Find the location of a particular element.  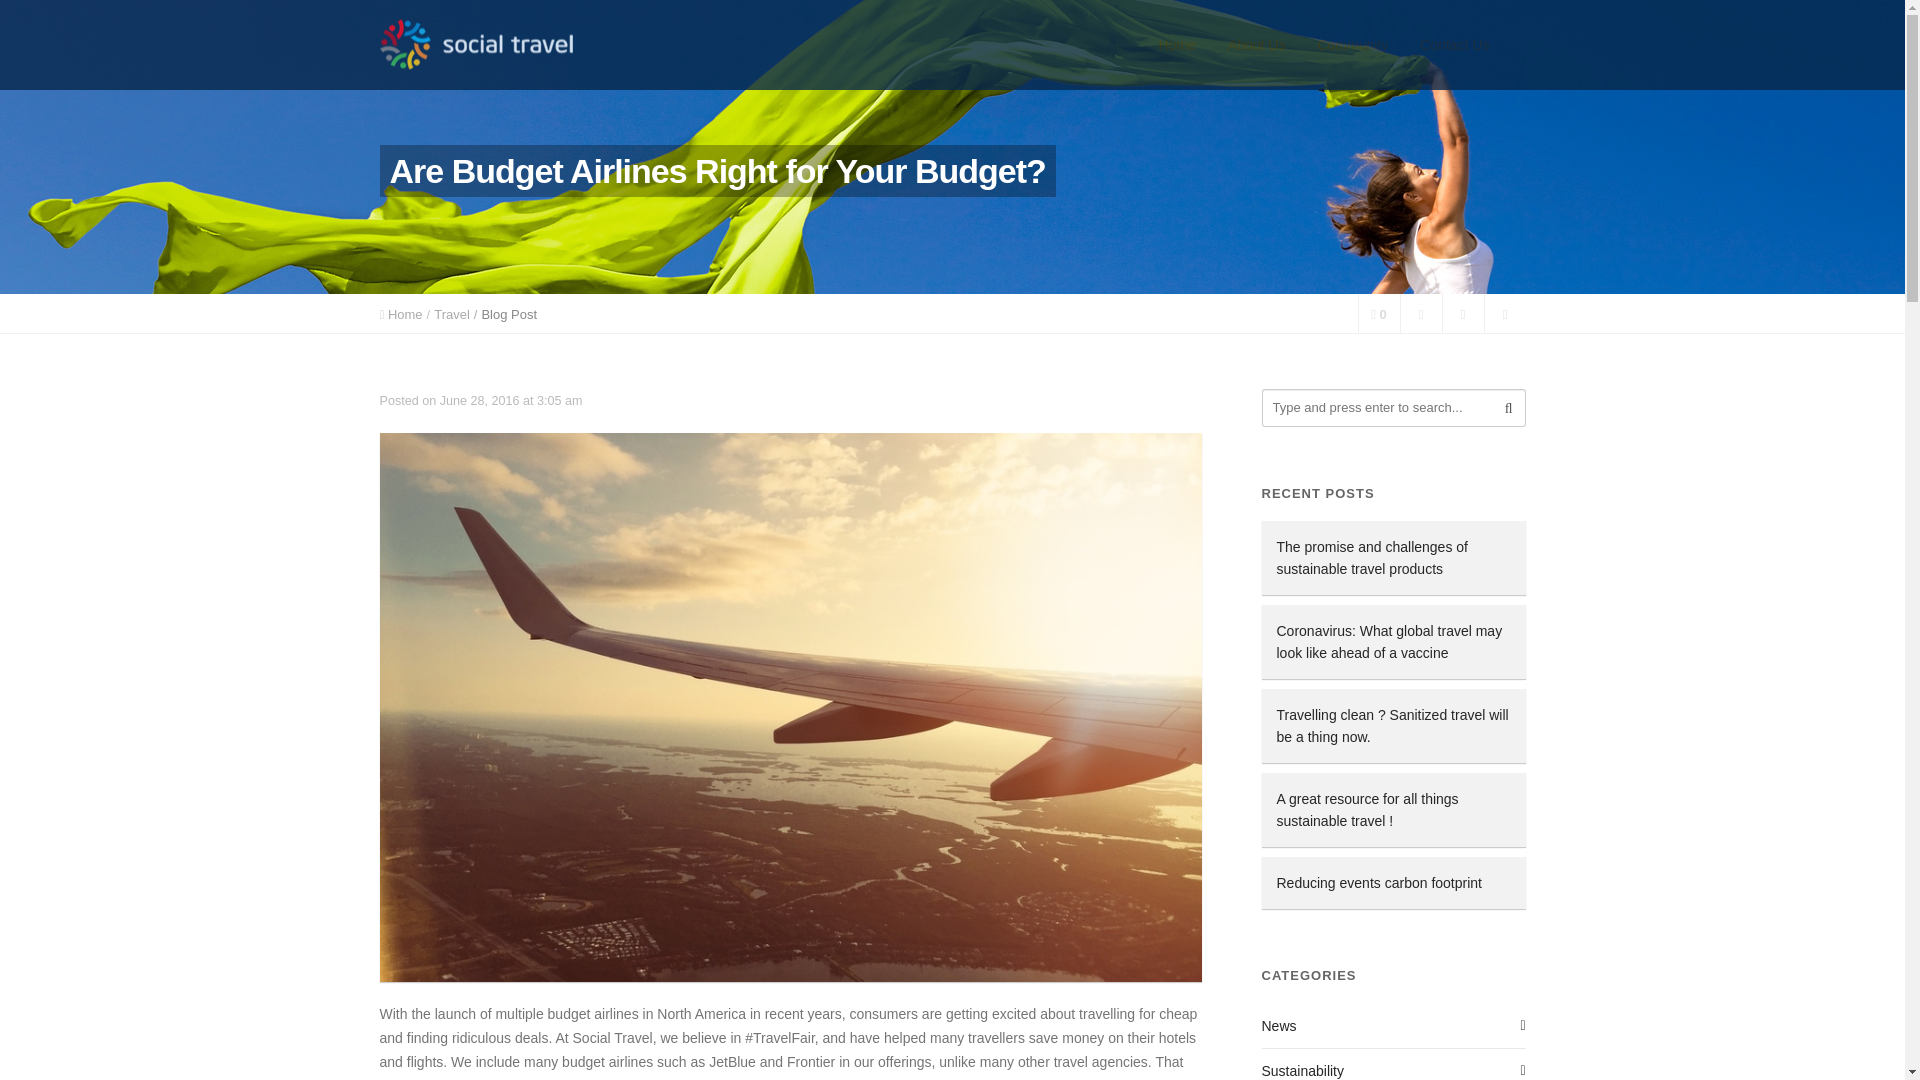

Contact Us is located at coordinates (1454, 44).